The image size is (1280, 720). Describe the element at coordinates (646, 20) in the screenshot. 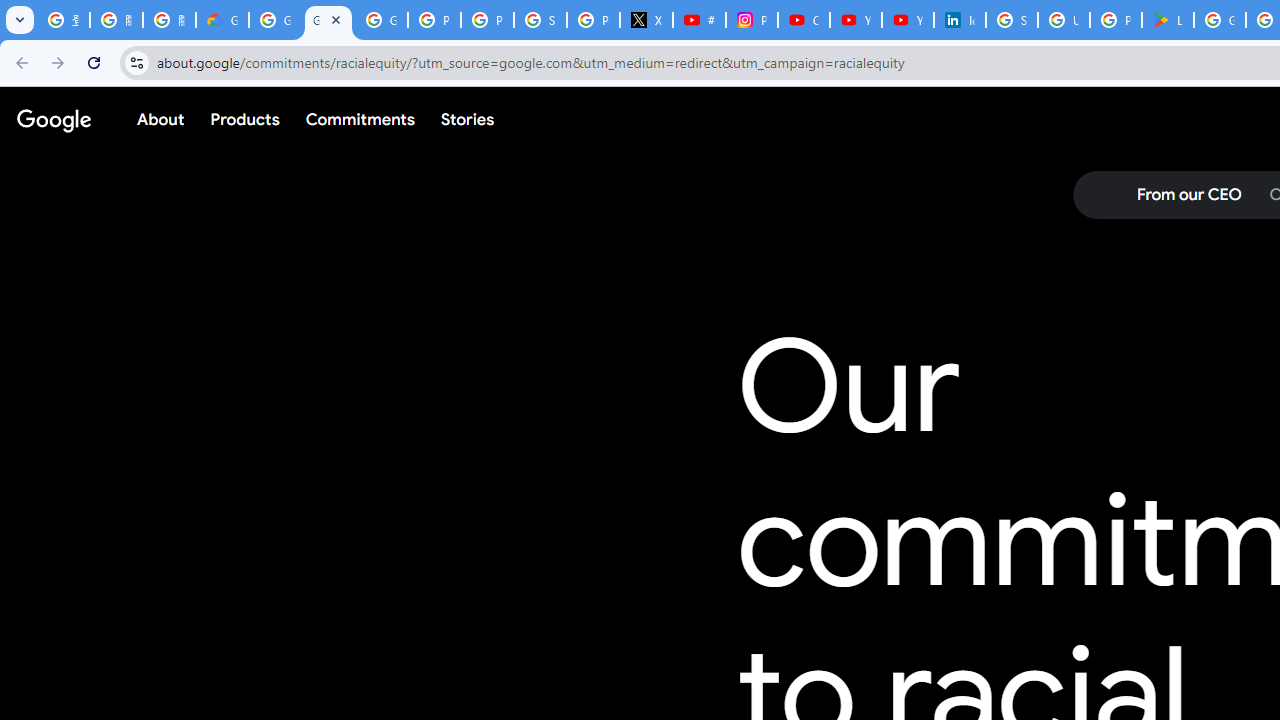

I see `X` at that location.